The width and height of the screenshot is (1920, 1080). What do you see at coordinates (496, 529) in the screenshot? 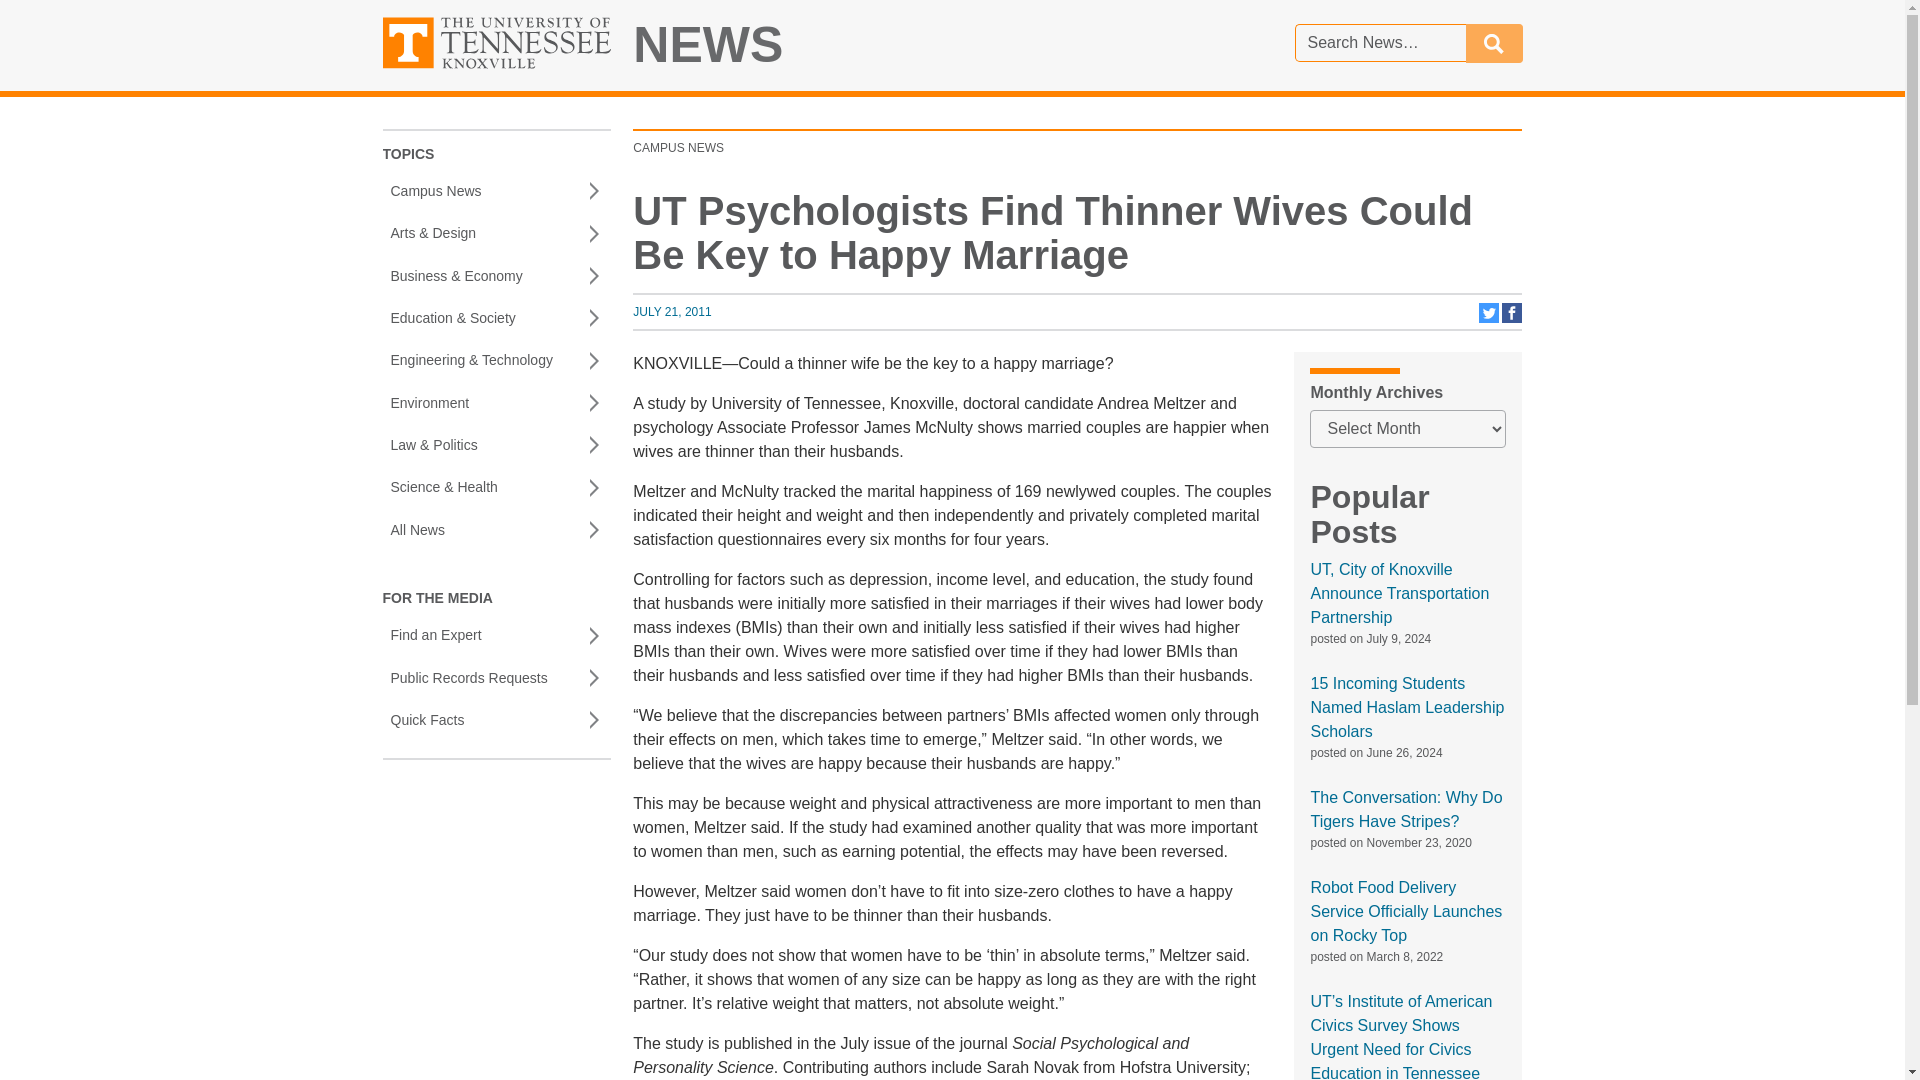
I see `All News` at bounding box center [496, 529].